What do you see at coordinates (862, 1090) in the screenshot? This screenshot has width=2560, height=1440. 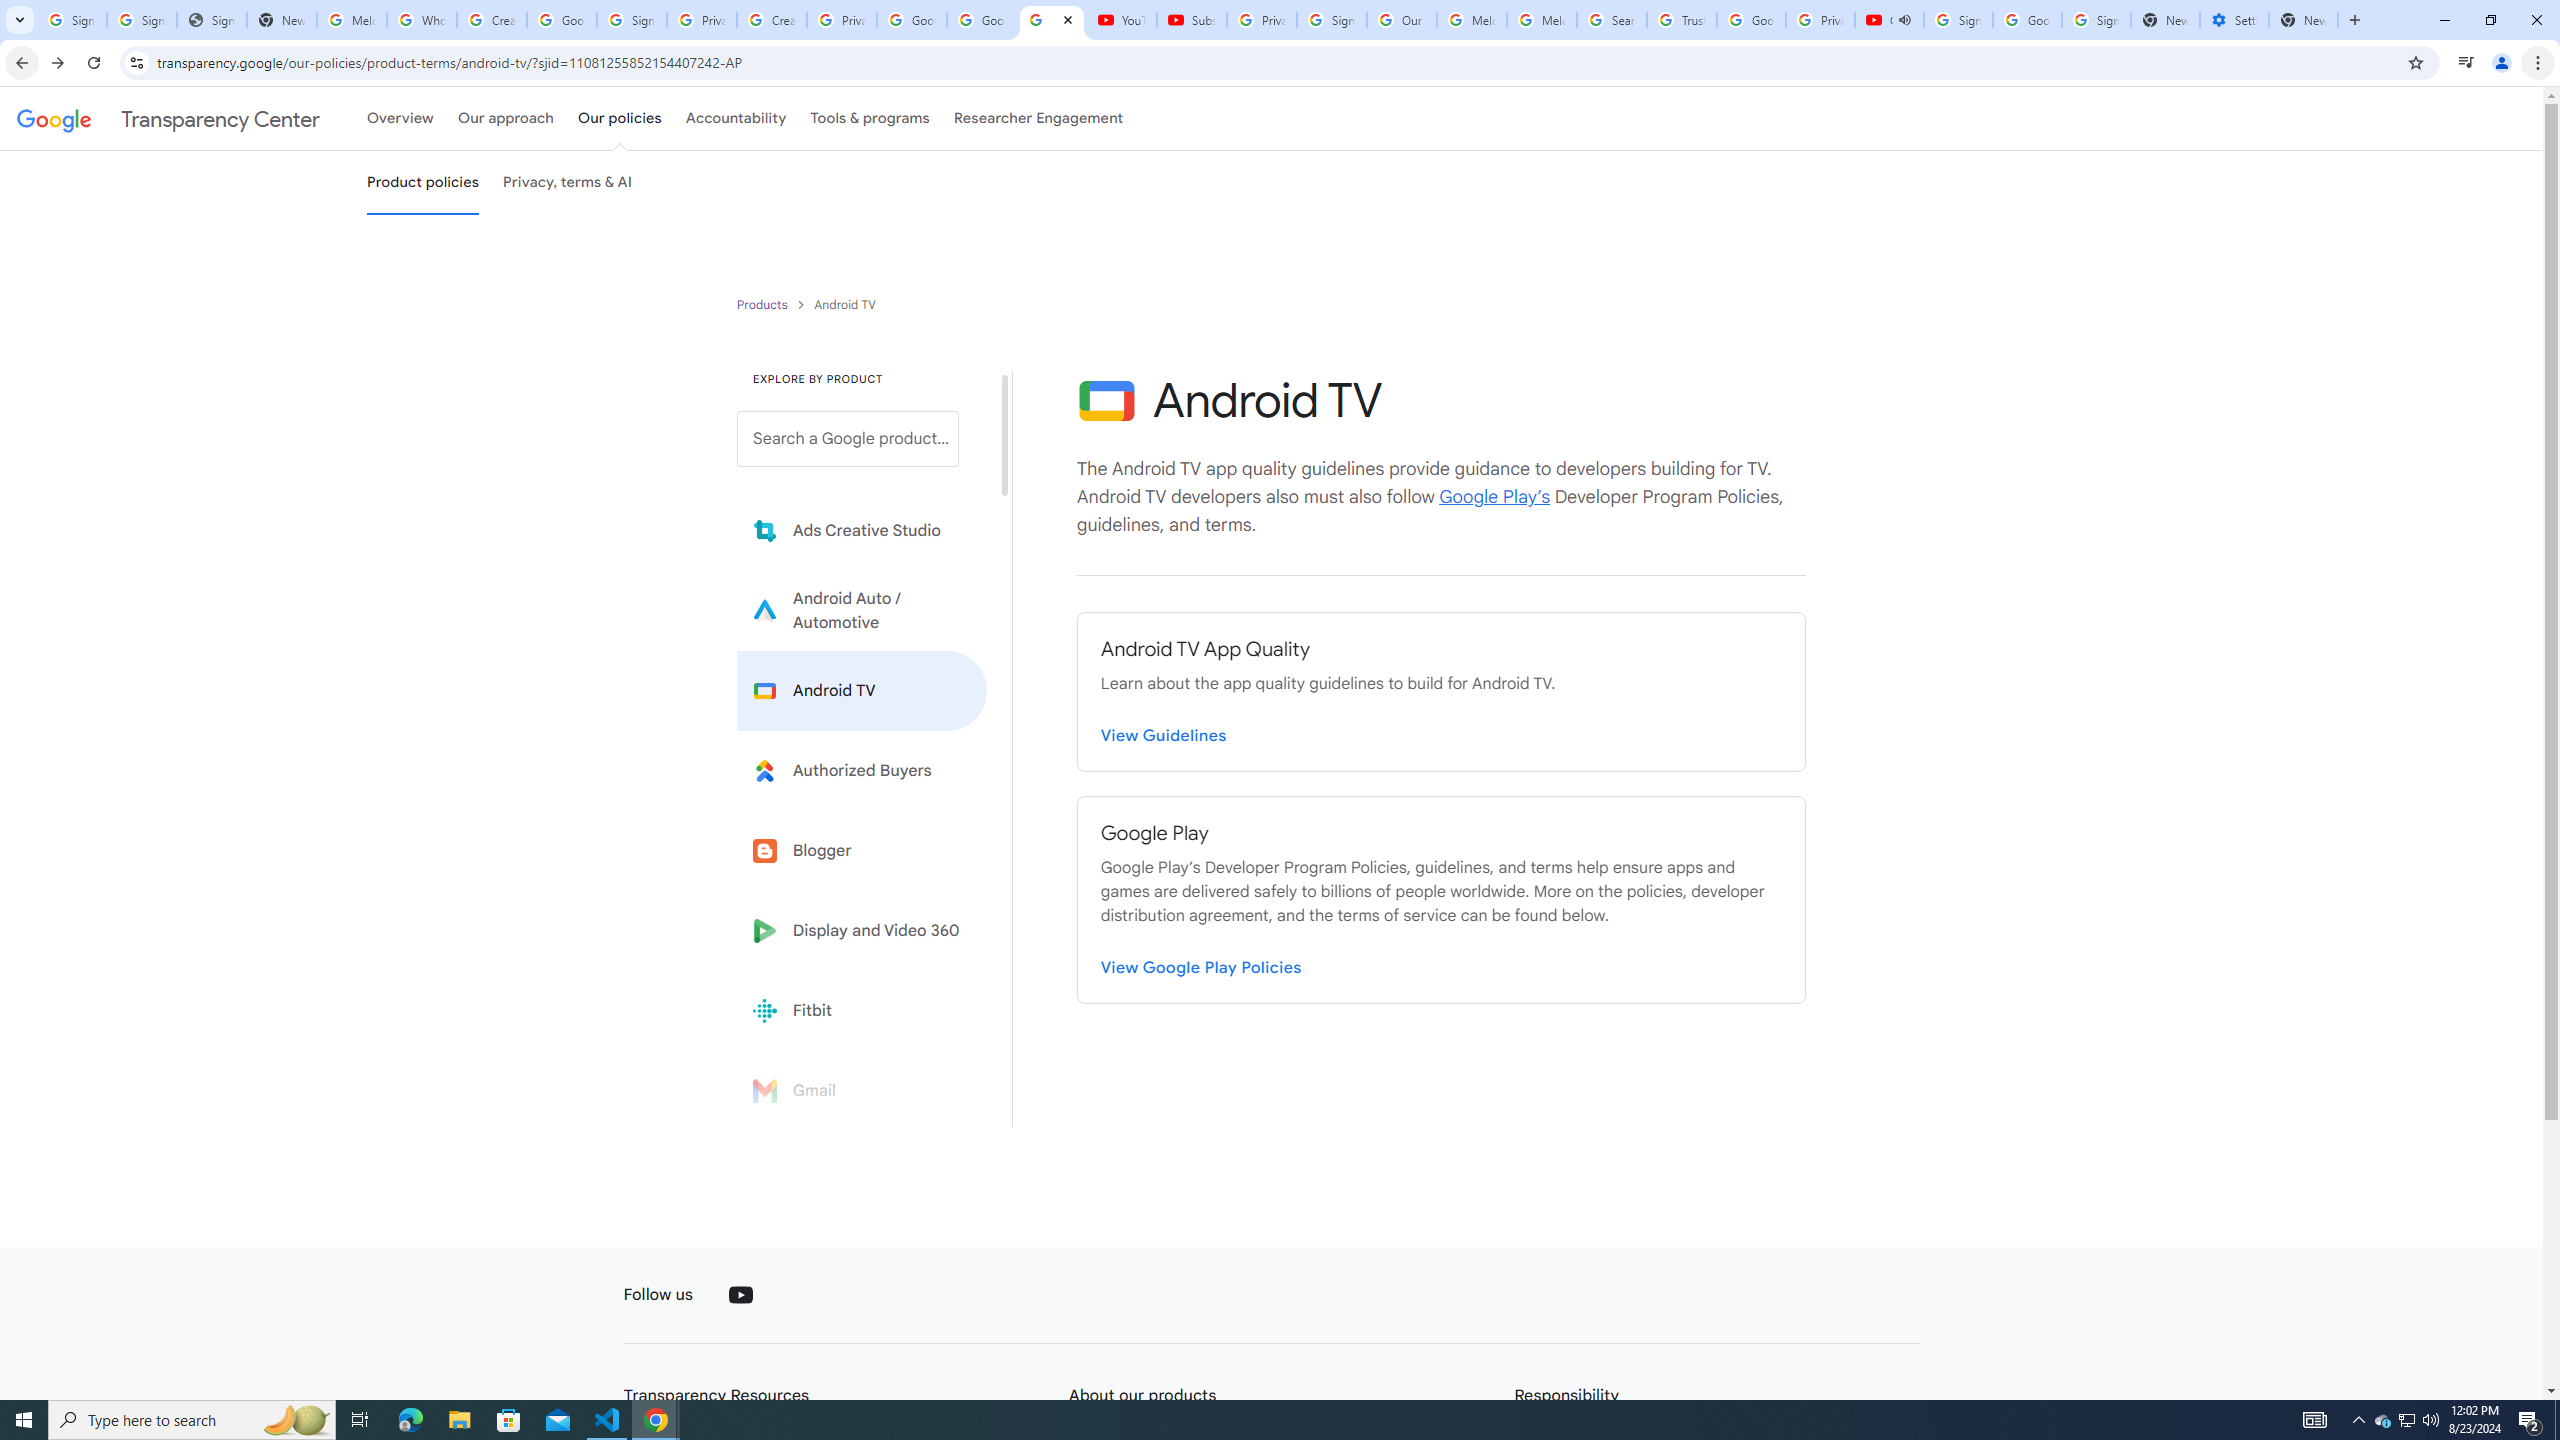 I see `Gmail` at bounding box center [862, 1090].